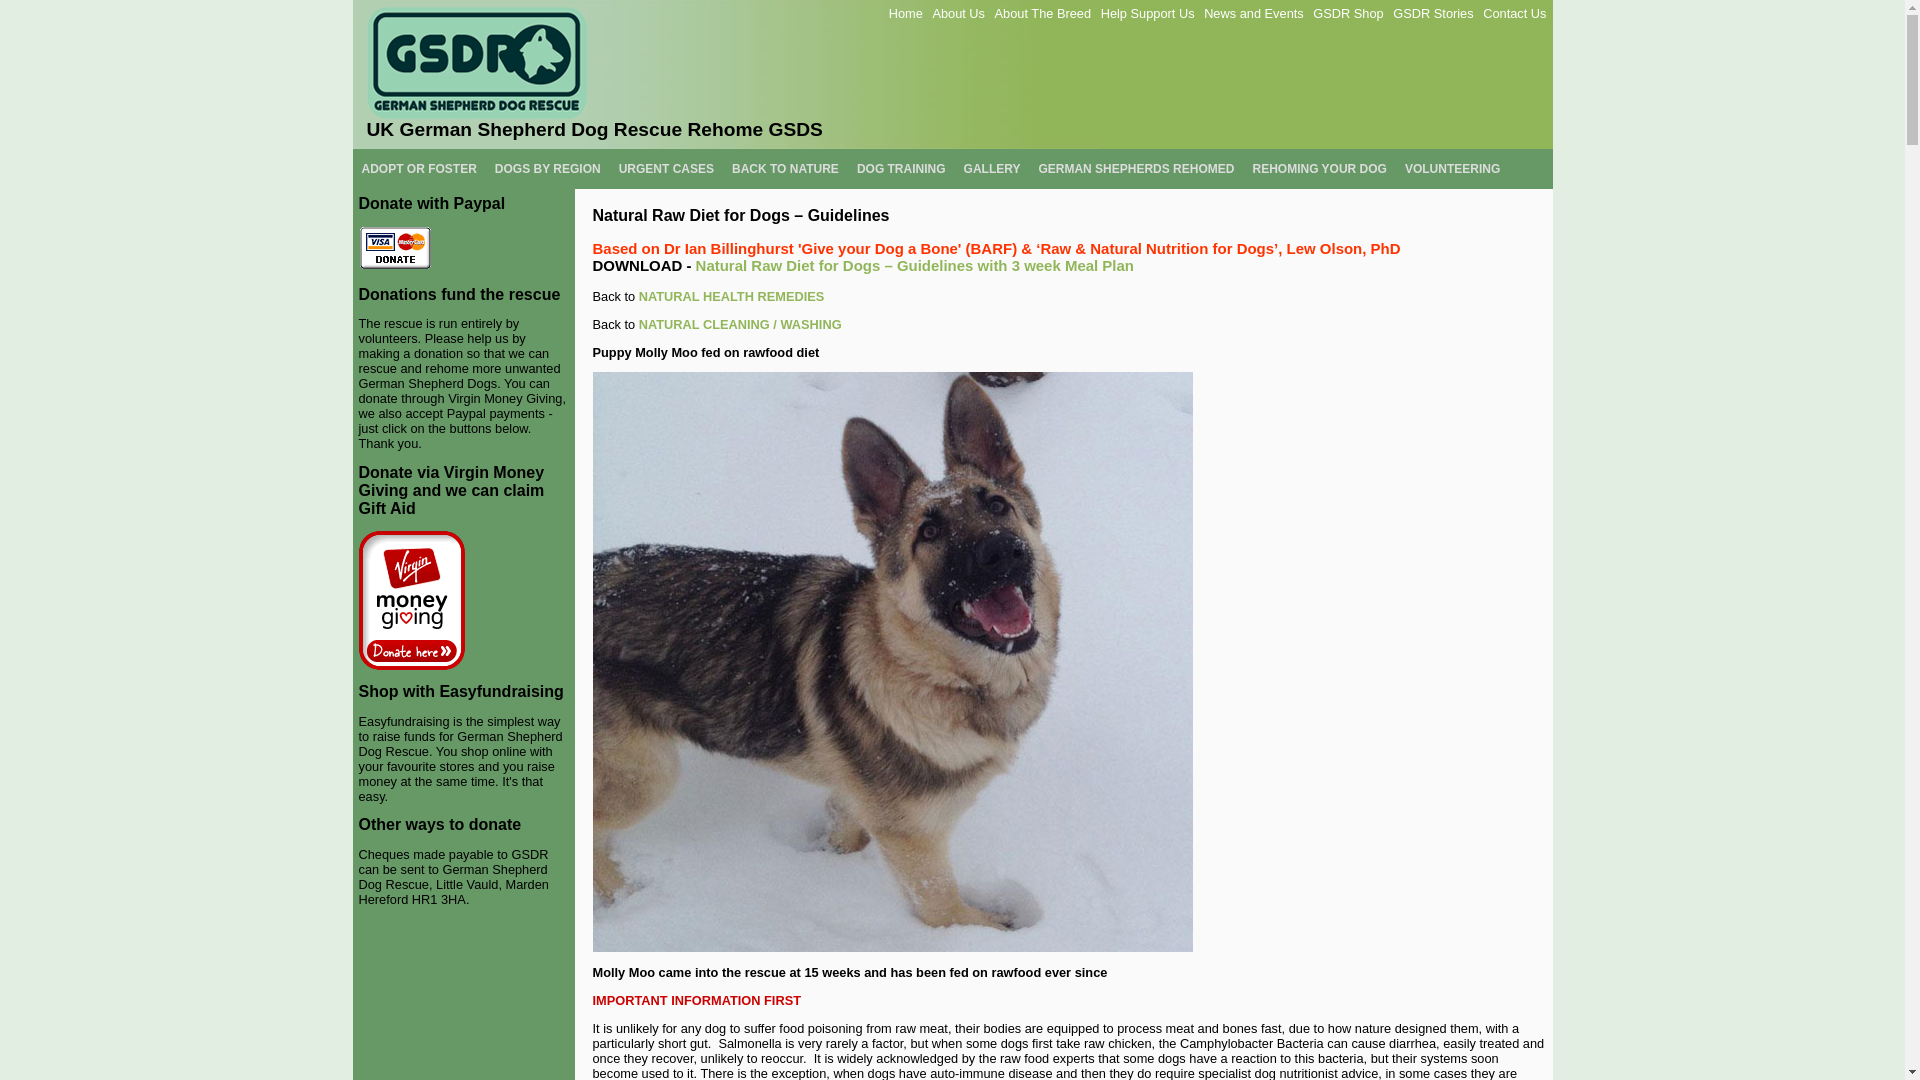 The image size is (1920, 1080). Describe the element at coordinates (666, 169) in the screenshot. I see `URGENT CASES` at that location.